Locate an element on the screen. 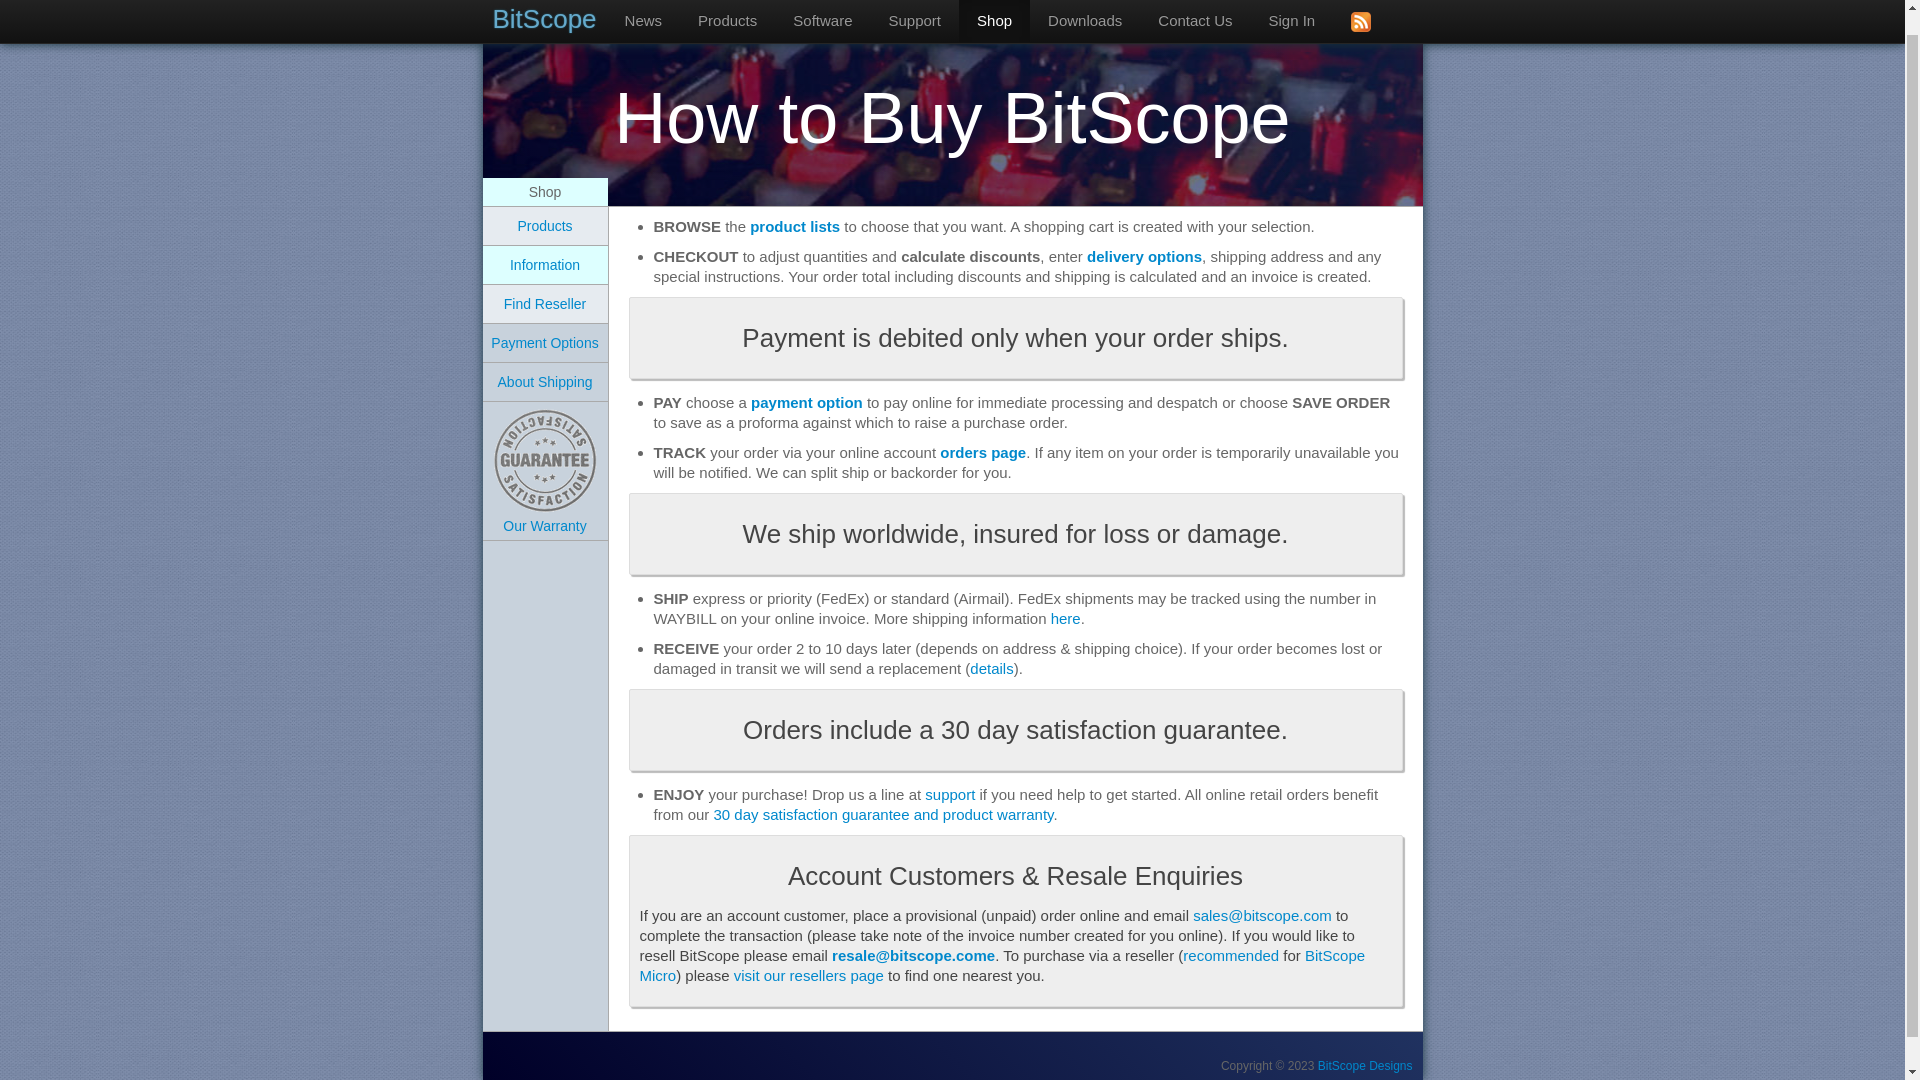  Software is located at coordinates (822, 10).